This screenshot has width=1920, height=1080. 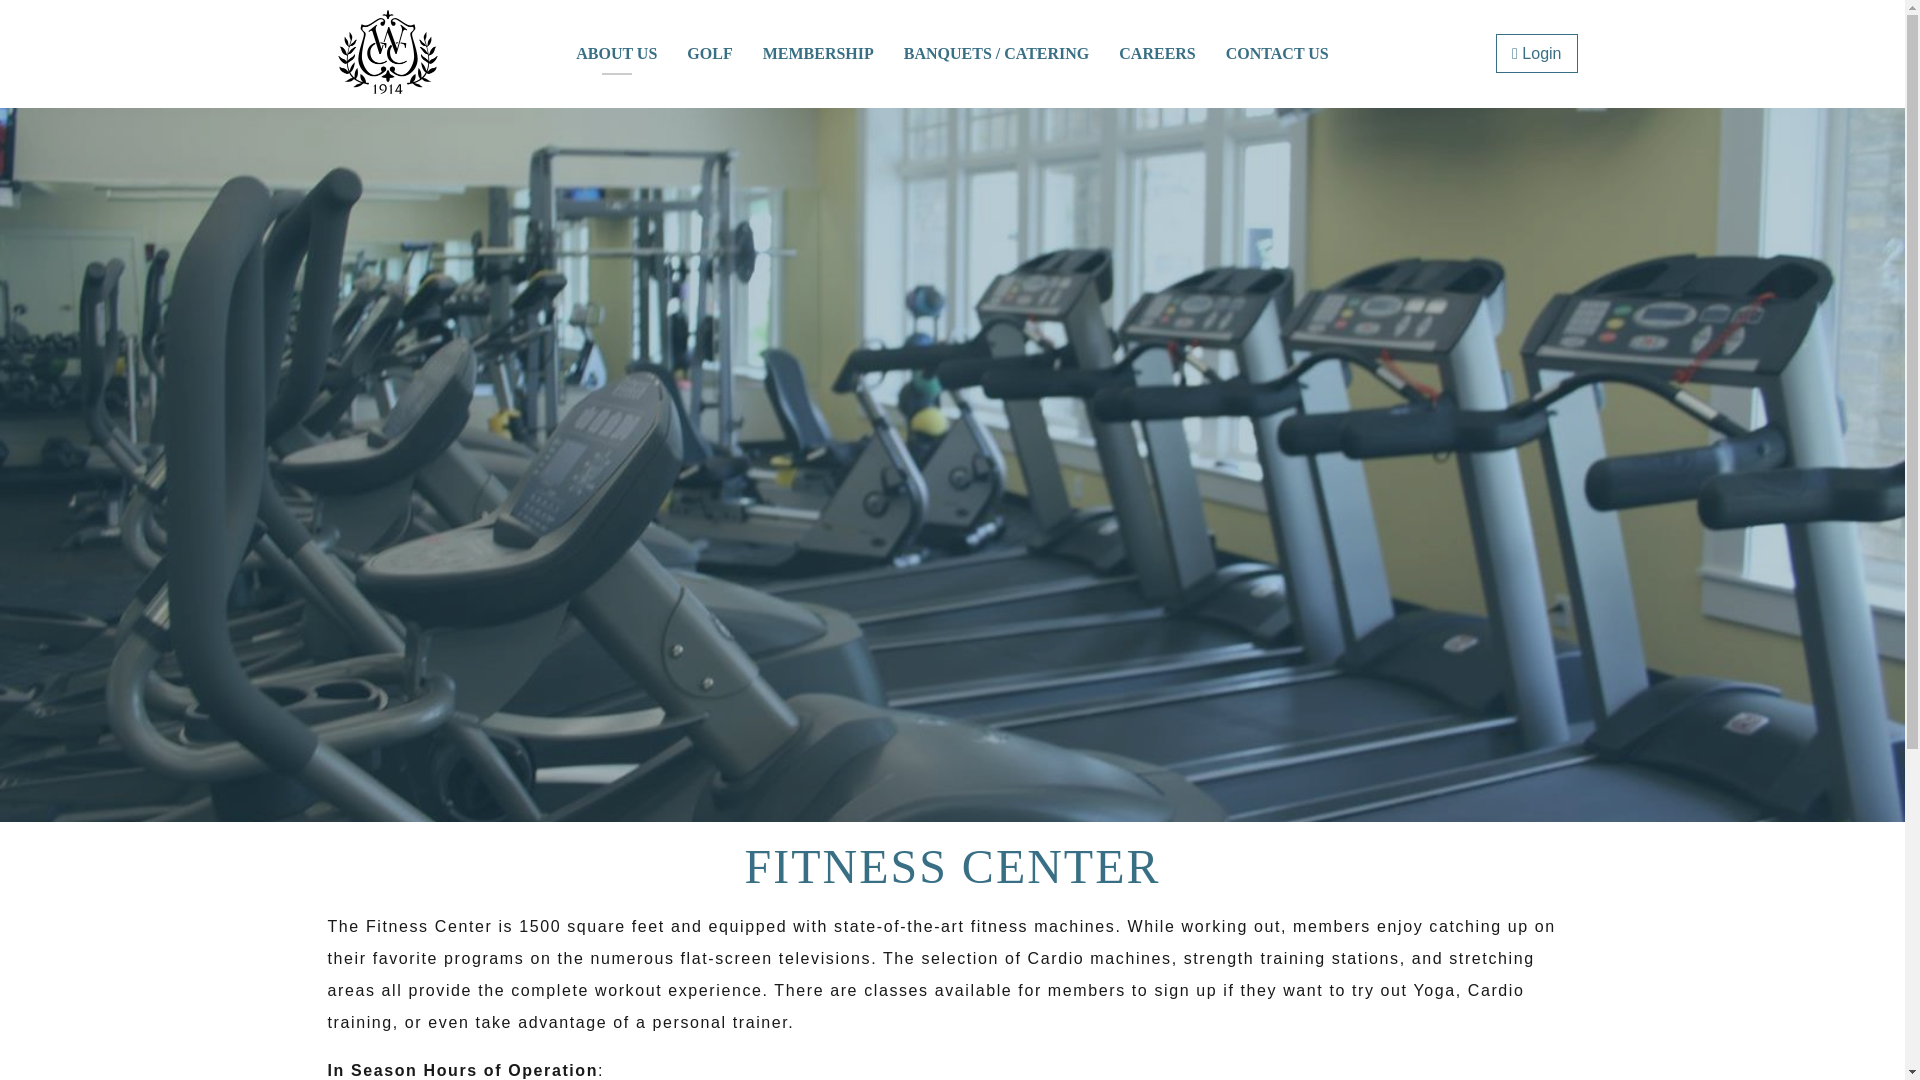 What do you see at coordinates (388, 98) in the screenshot?
I see `Home` at bounding box center [388, 98].